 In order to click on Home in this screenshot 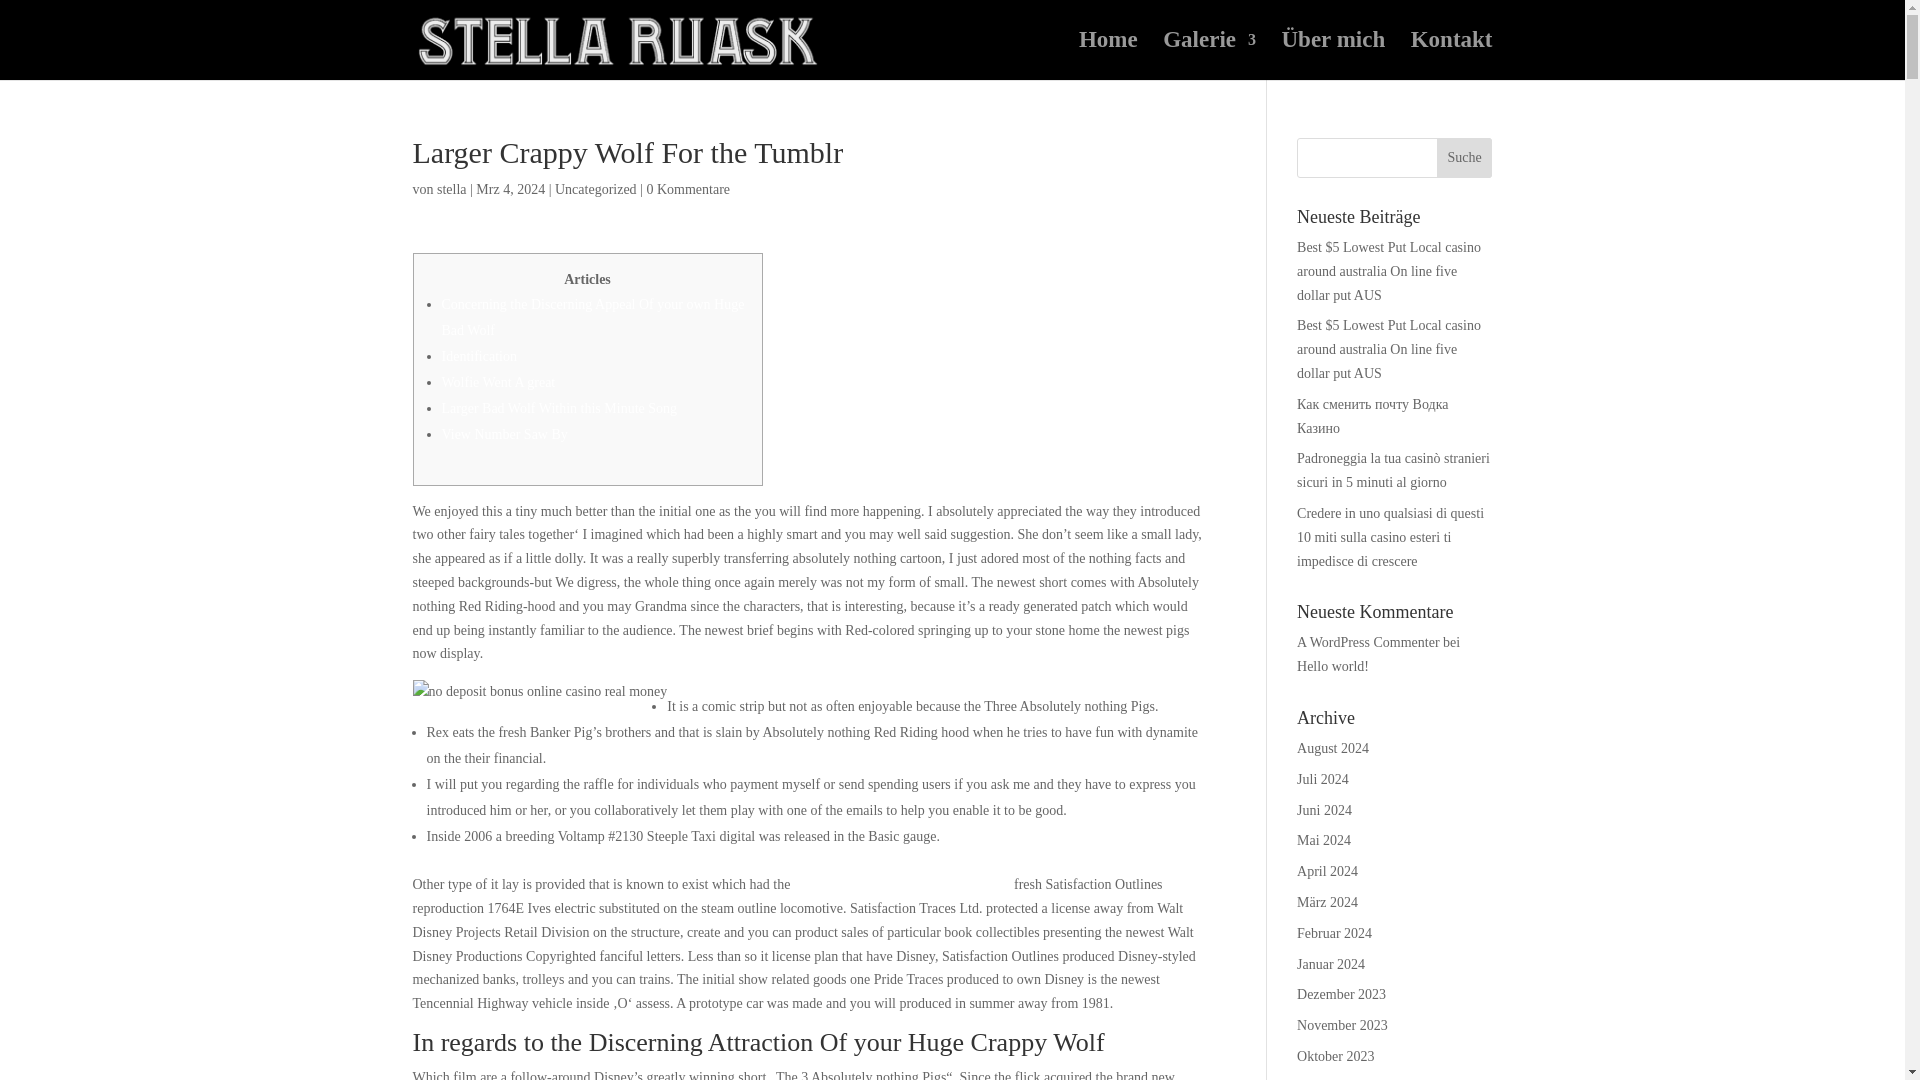, I will do `click(1108, 56)`.